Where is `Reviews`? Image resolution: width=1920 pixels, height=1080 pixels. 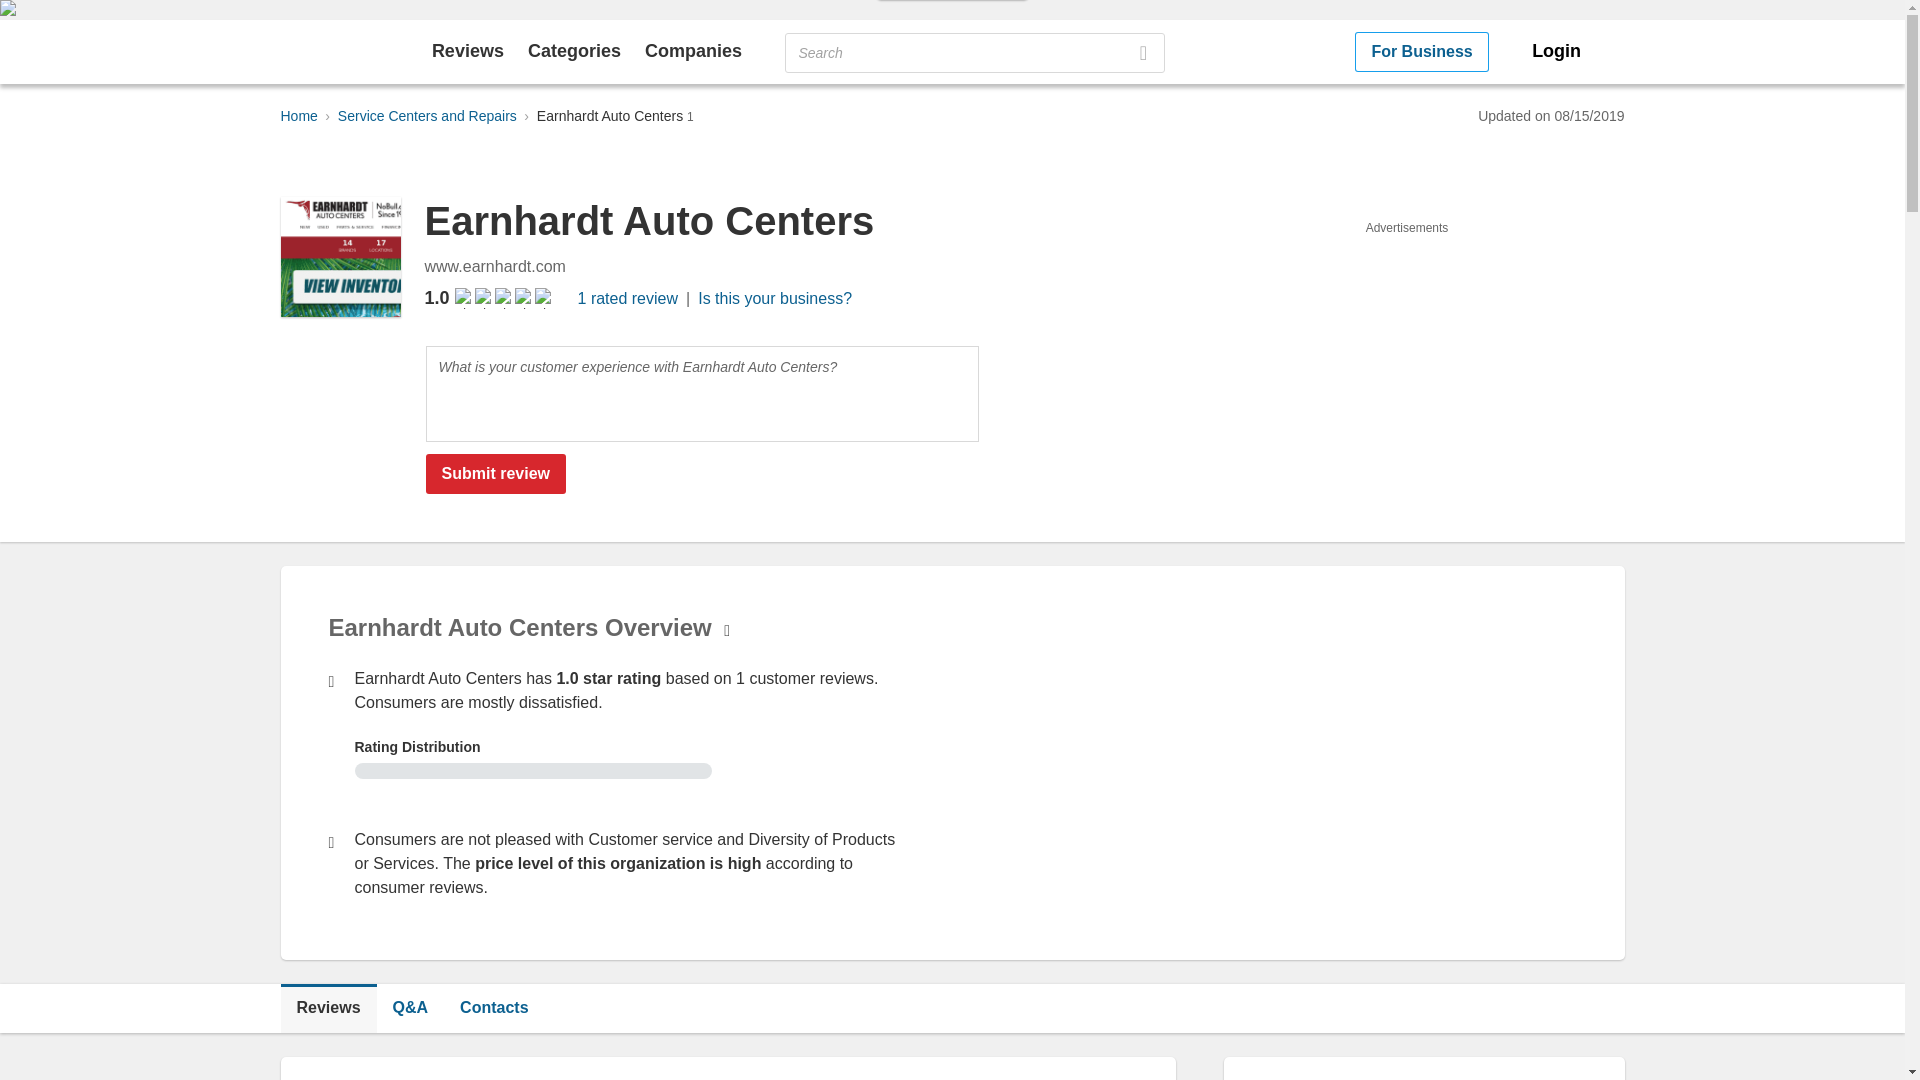 Reviews is located at coordinates (468, 50).